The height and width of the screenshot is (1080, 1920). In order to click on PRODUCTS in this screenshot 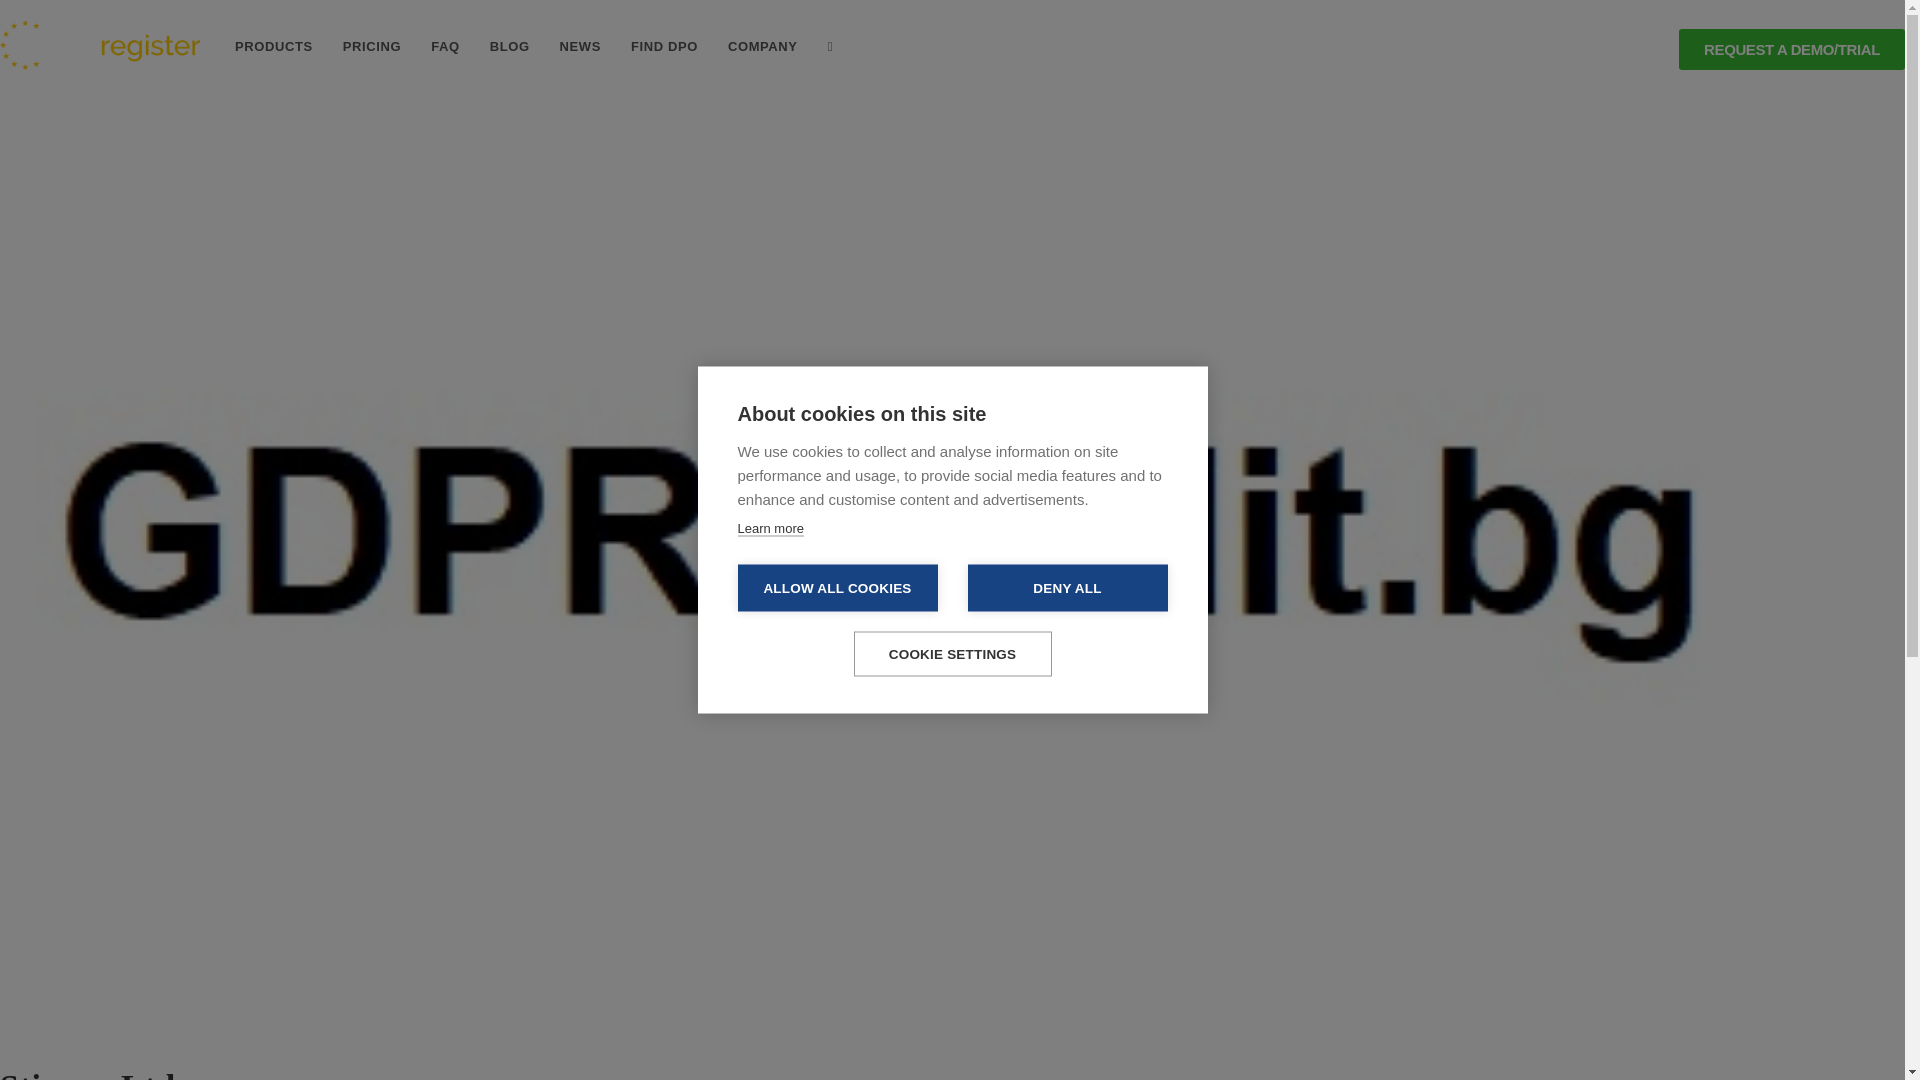, I will do `click(274, 46)`.